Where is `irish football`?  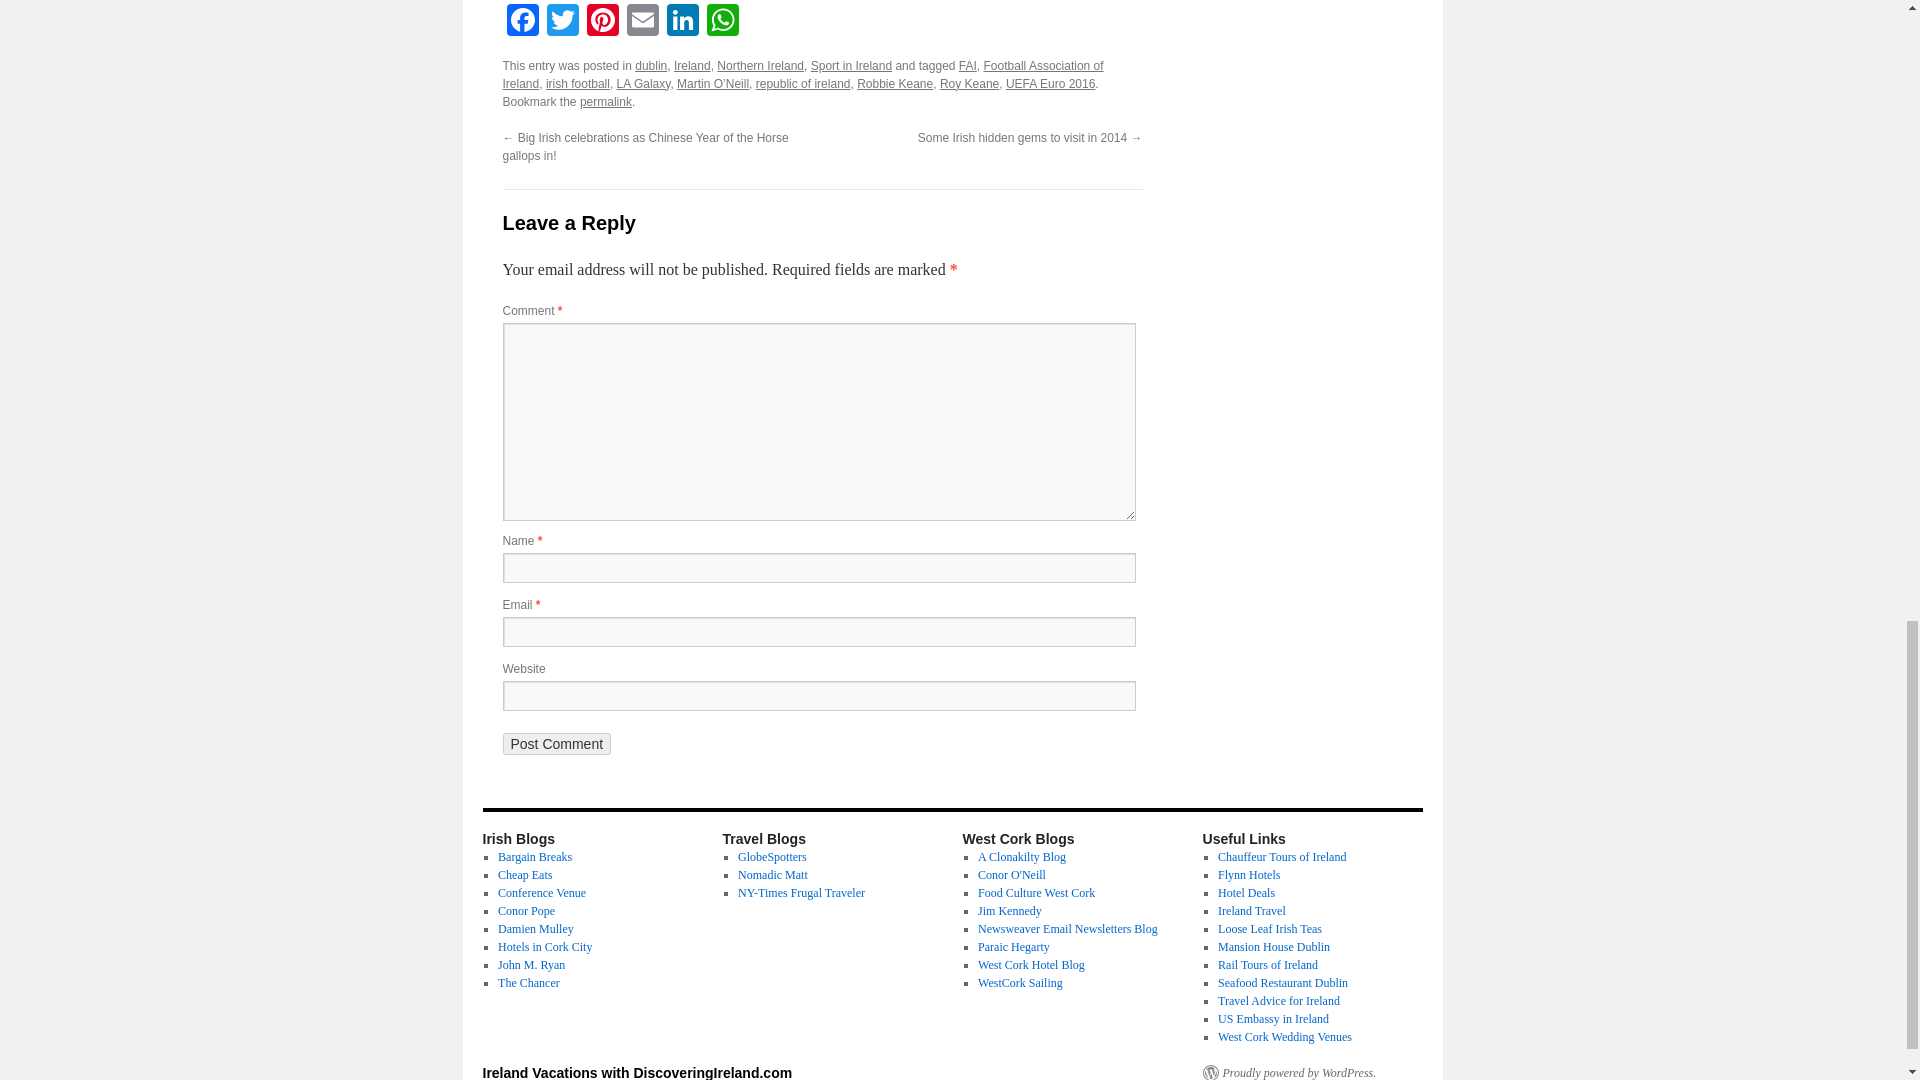 irish football is located at coordinates (578, 83).